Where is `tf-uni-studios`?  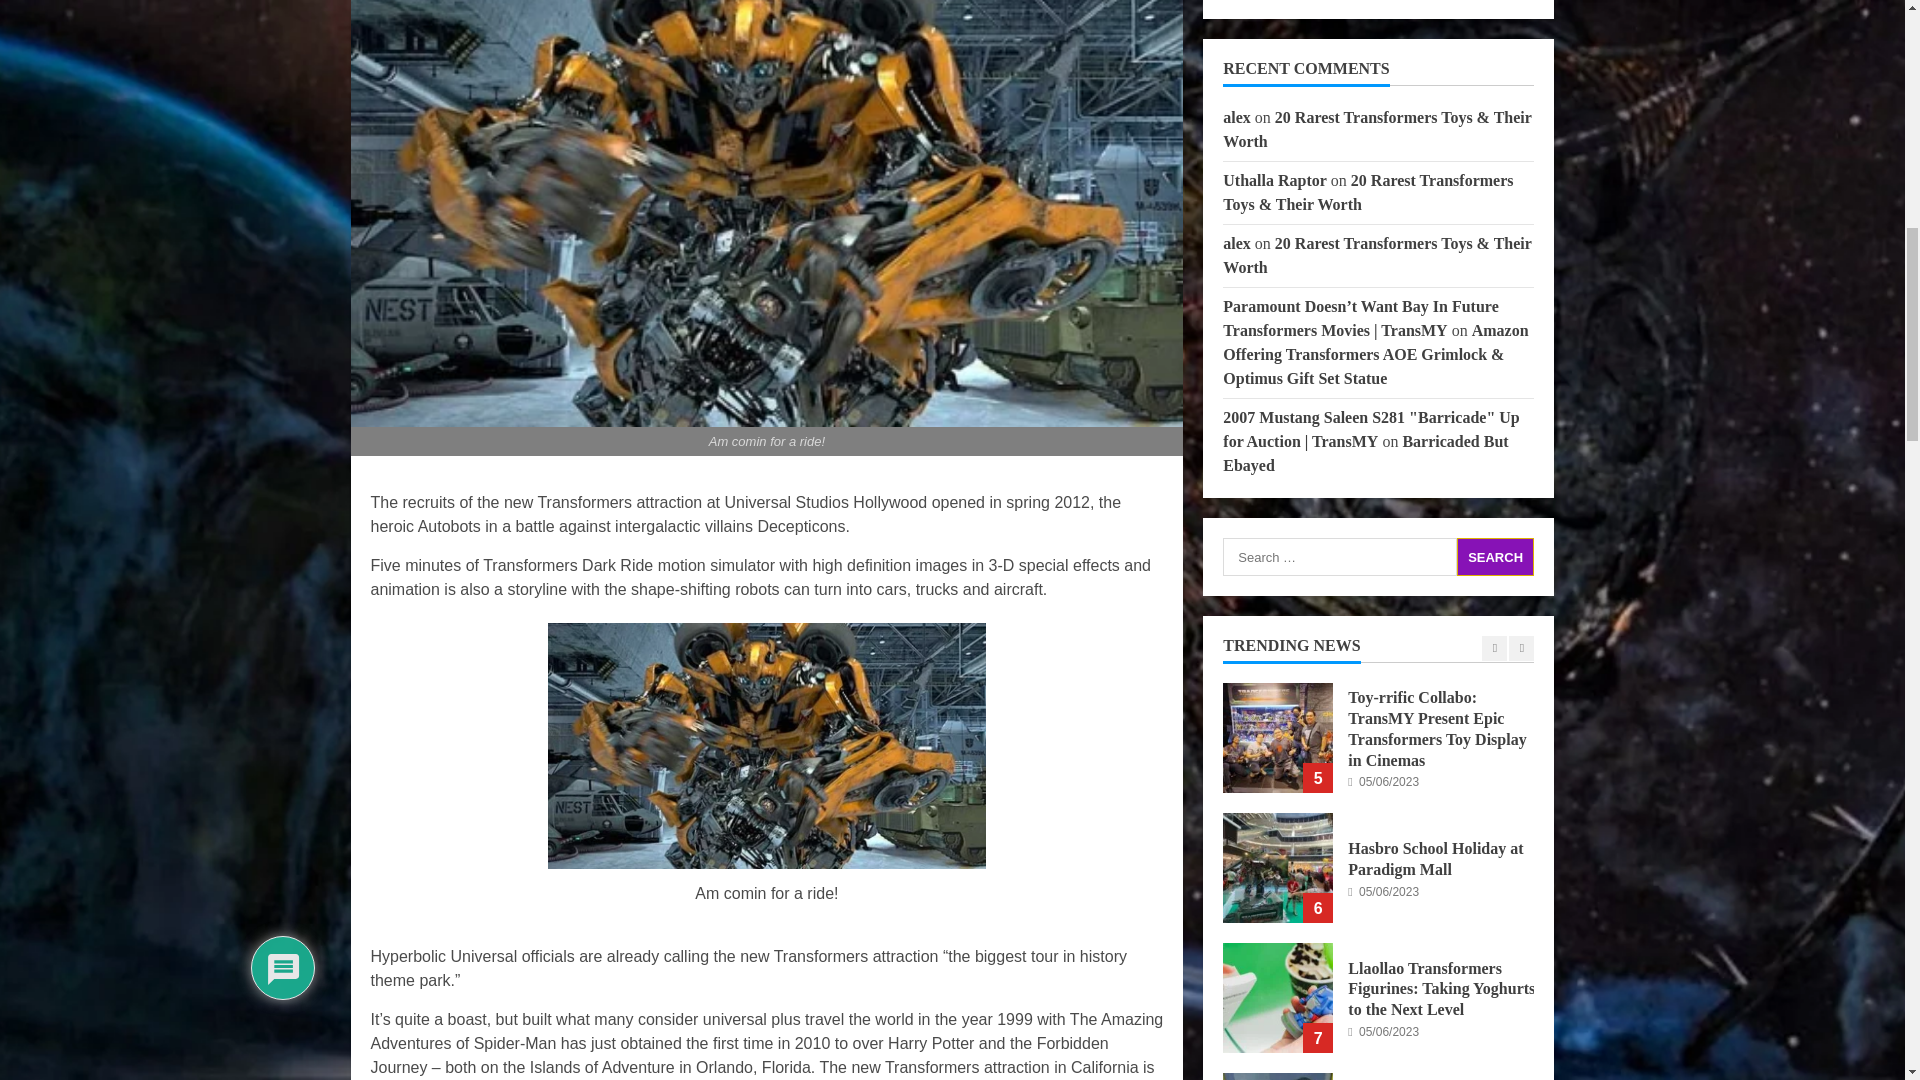
tf-uni-studios is located at coordinates (766, 746).